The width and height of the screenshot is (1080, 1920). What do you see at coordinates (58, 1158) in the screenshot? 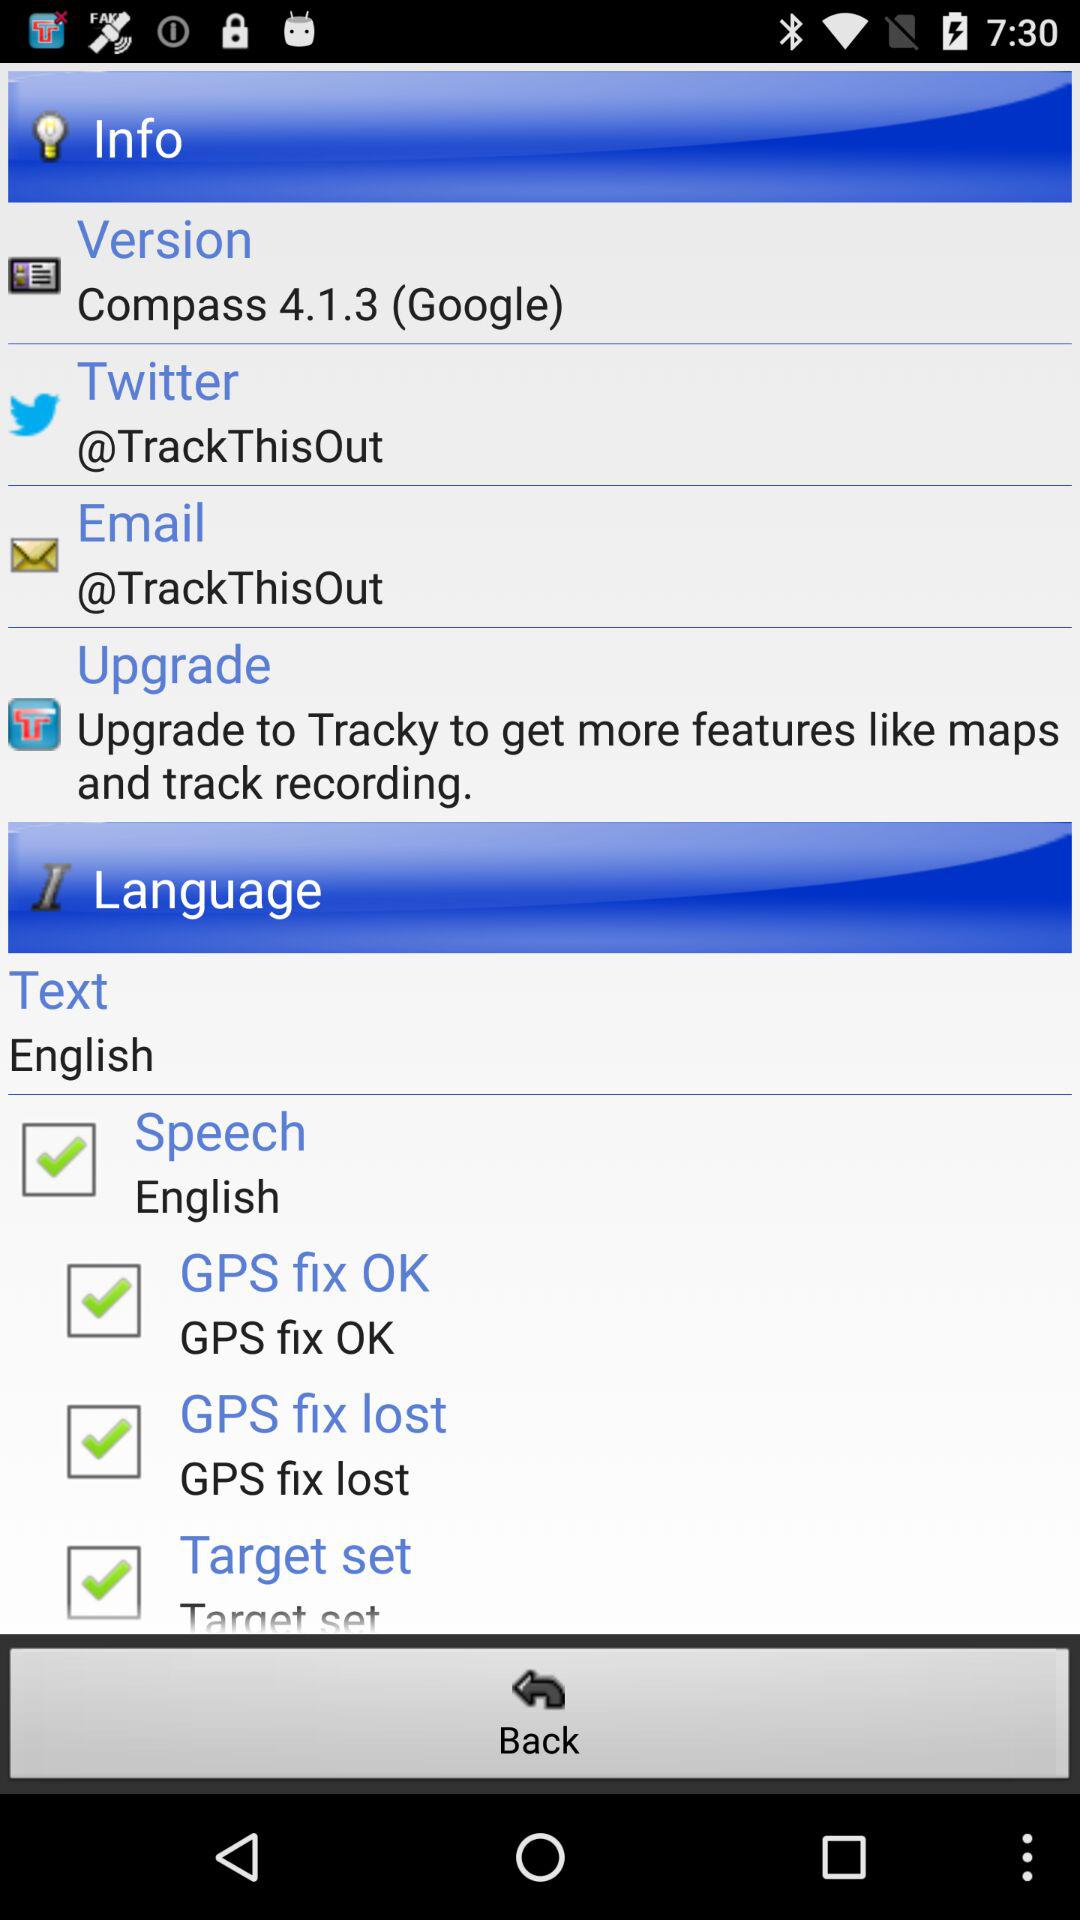
I see `click option` at bounding box center [58, 1158].